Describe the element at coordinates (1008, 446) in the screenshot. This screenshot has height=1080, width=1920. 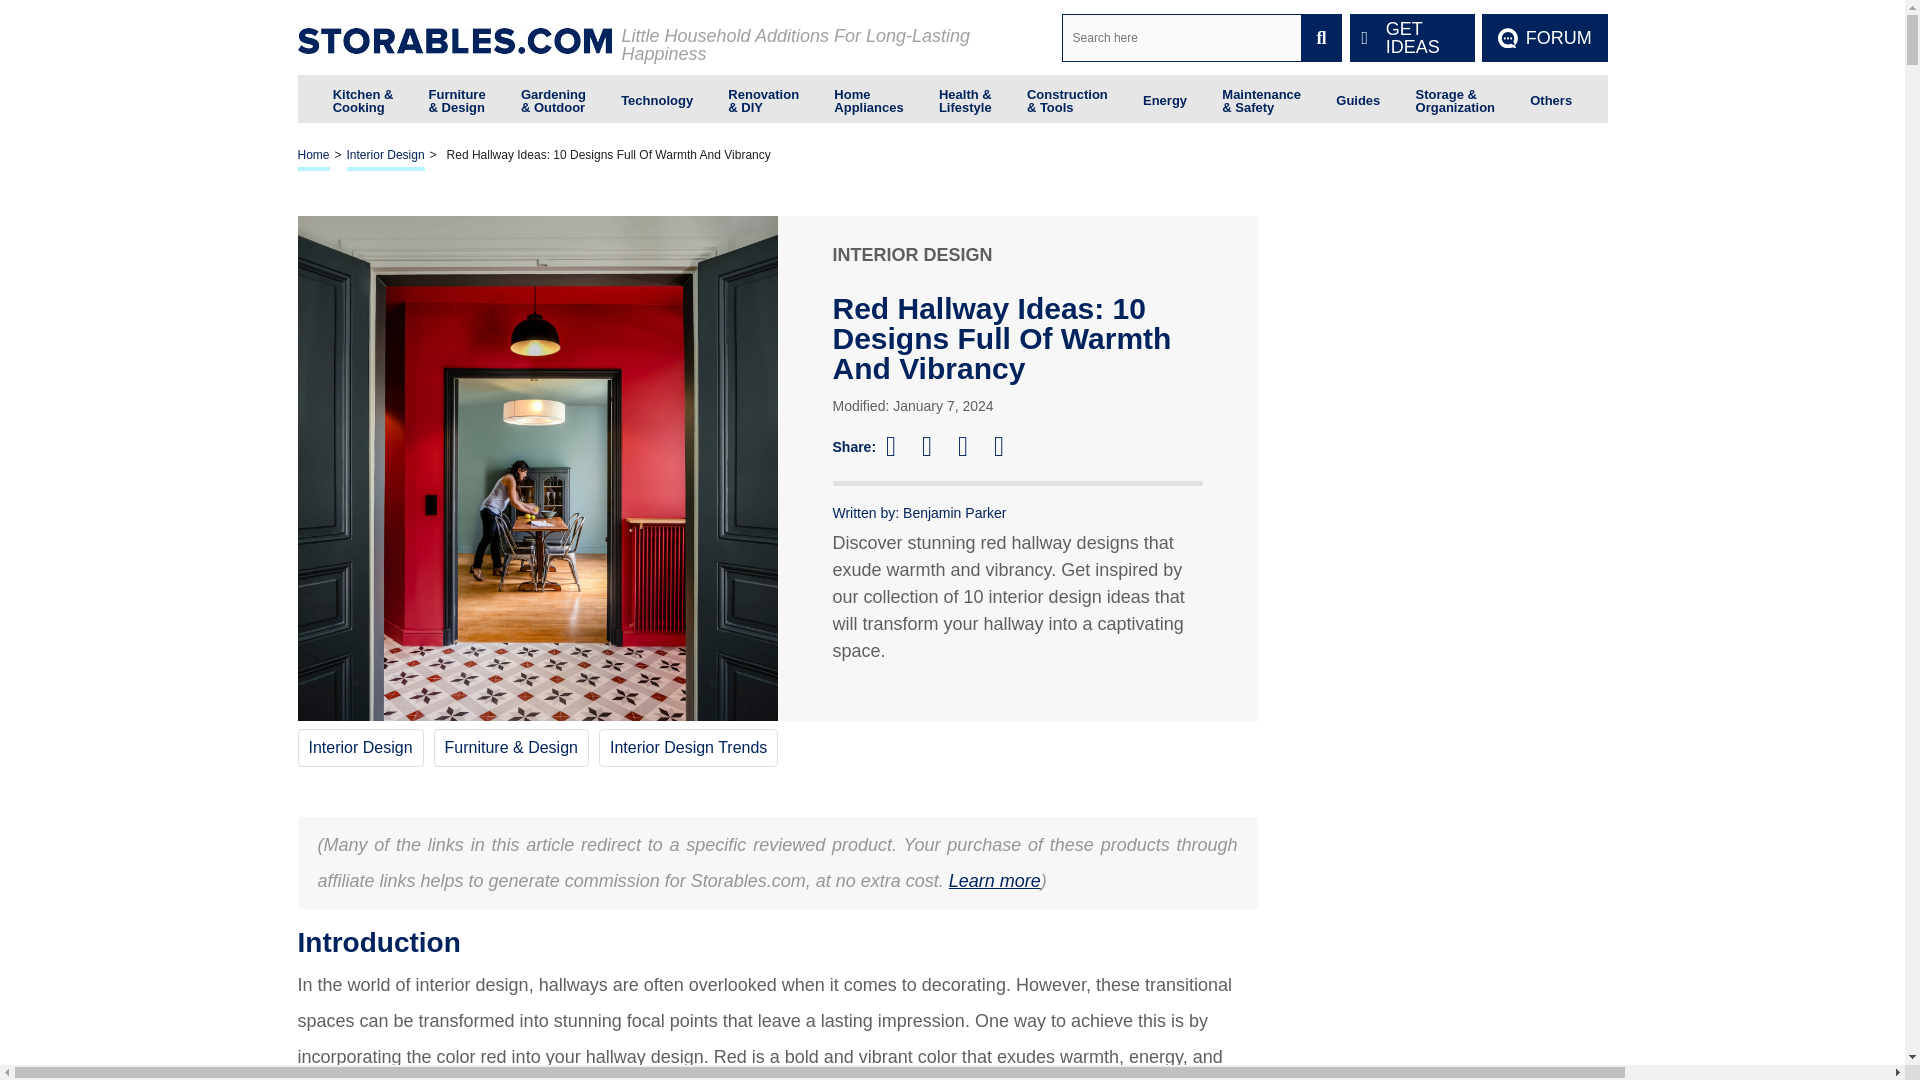
I see `Share on WhatsApp` at that location.